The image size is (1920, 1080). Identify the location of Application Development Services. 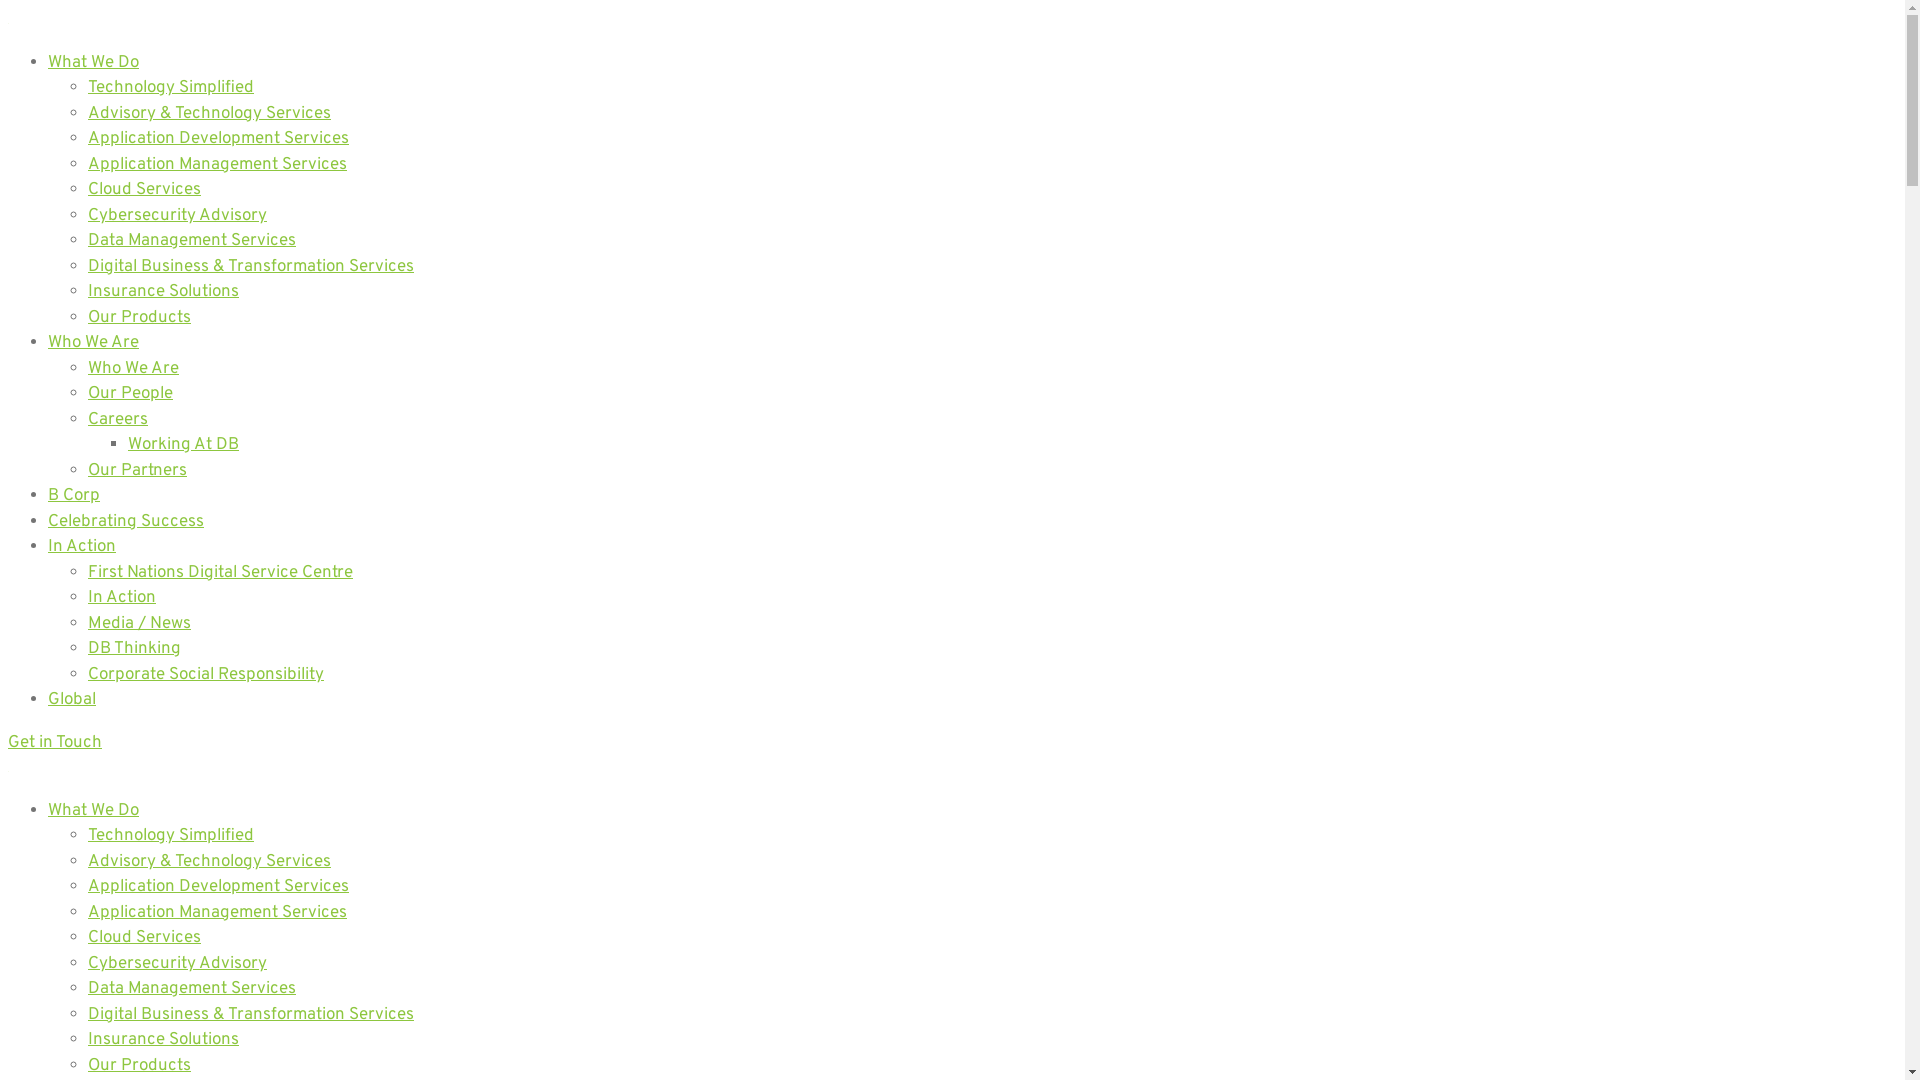
(218, 887).